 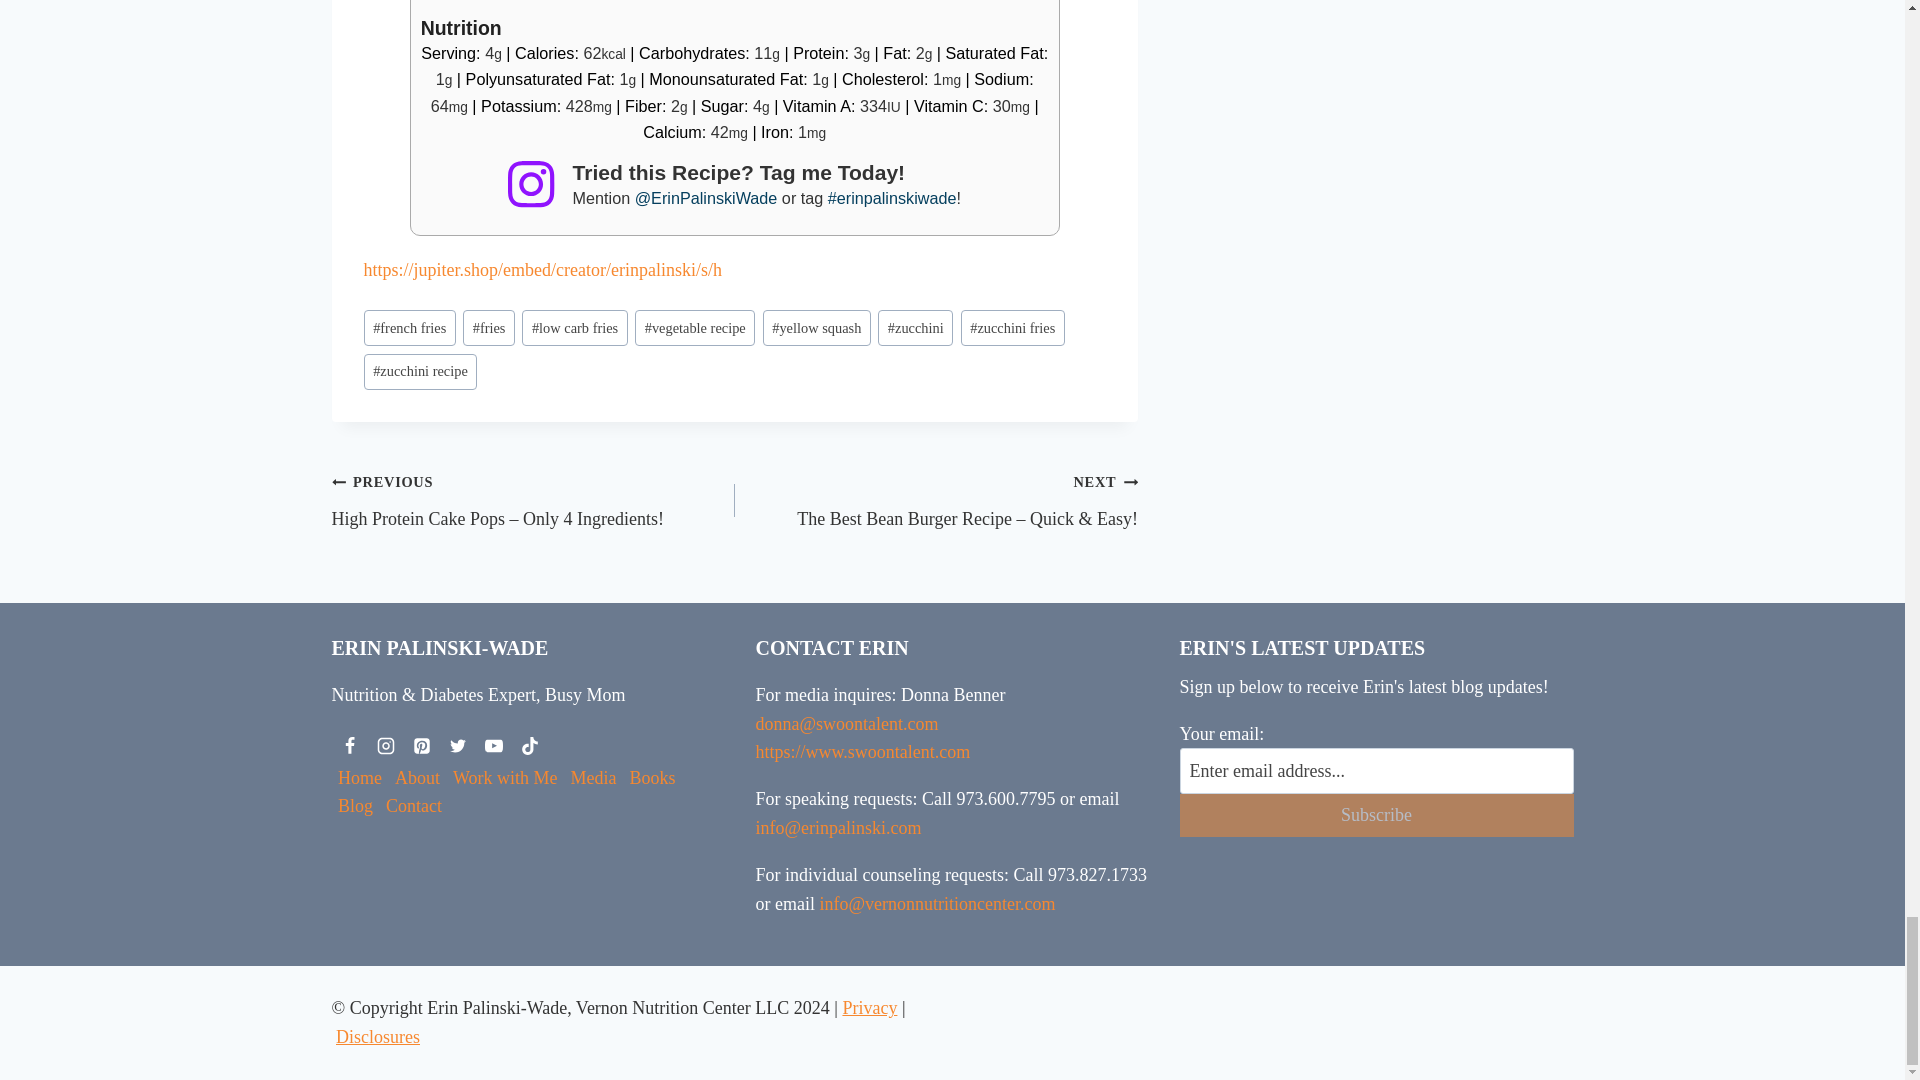 What do you see at coordinates (488, 328) in the screenshot?
I see `fries` at bounding box center [488, 328].